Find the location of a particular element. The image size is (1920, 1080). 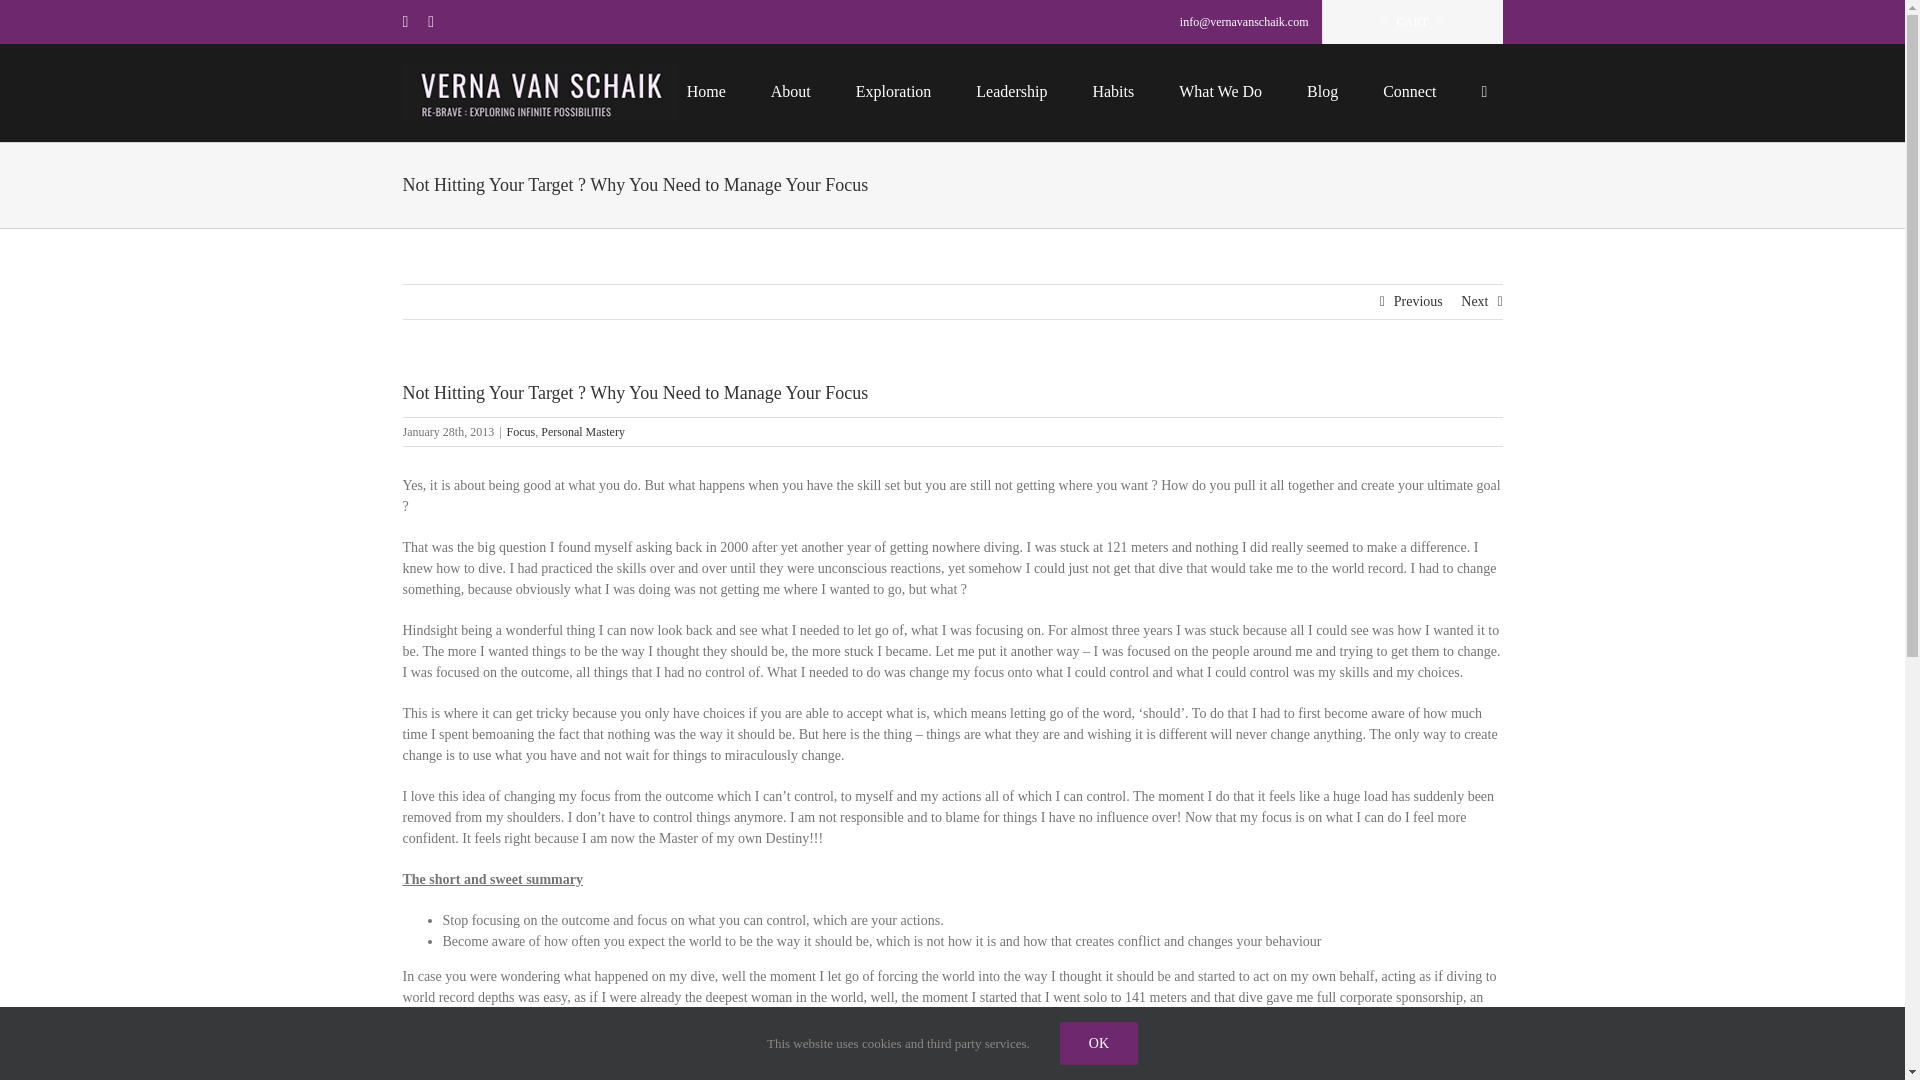

change your focus is located at coordinates (592, 1076).